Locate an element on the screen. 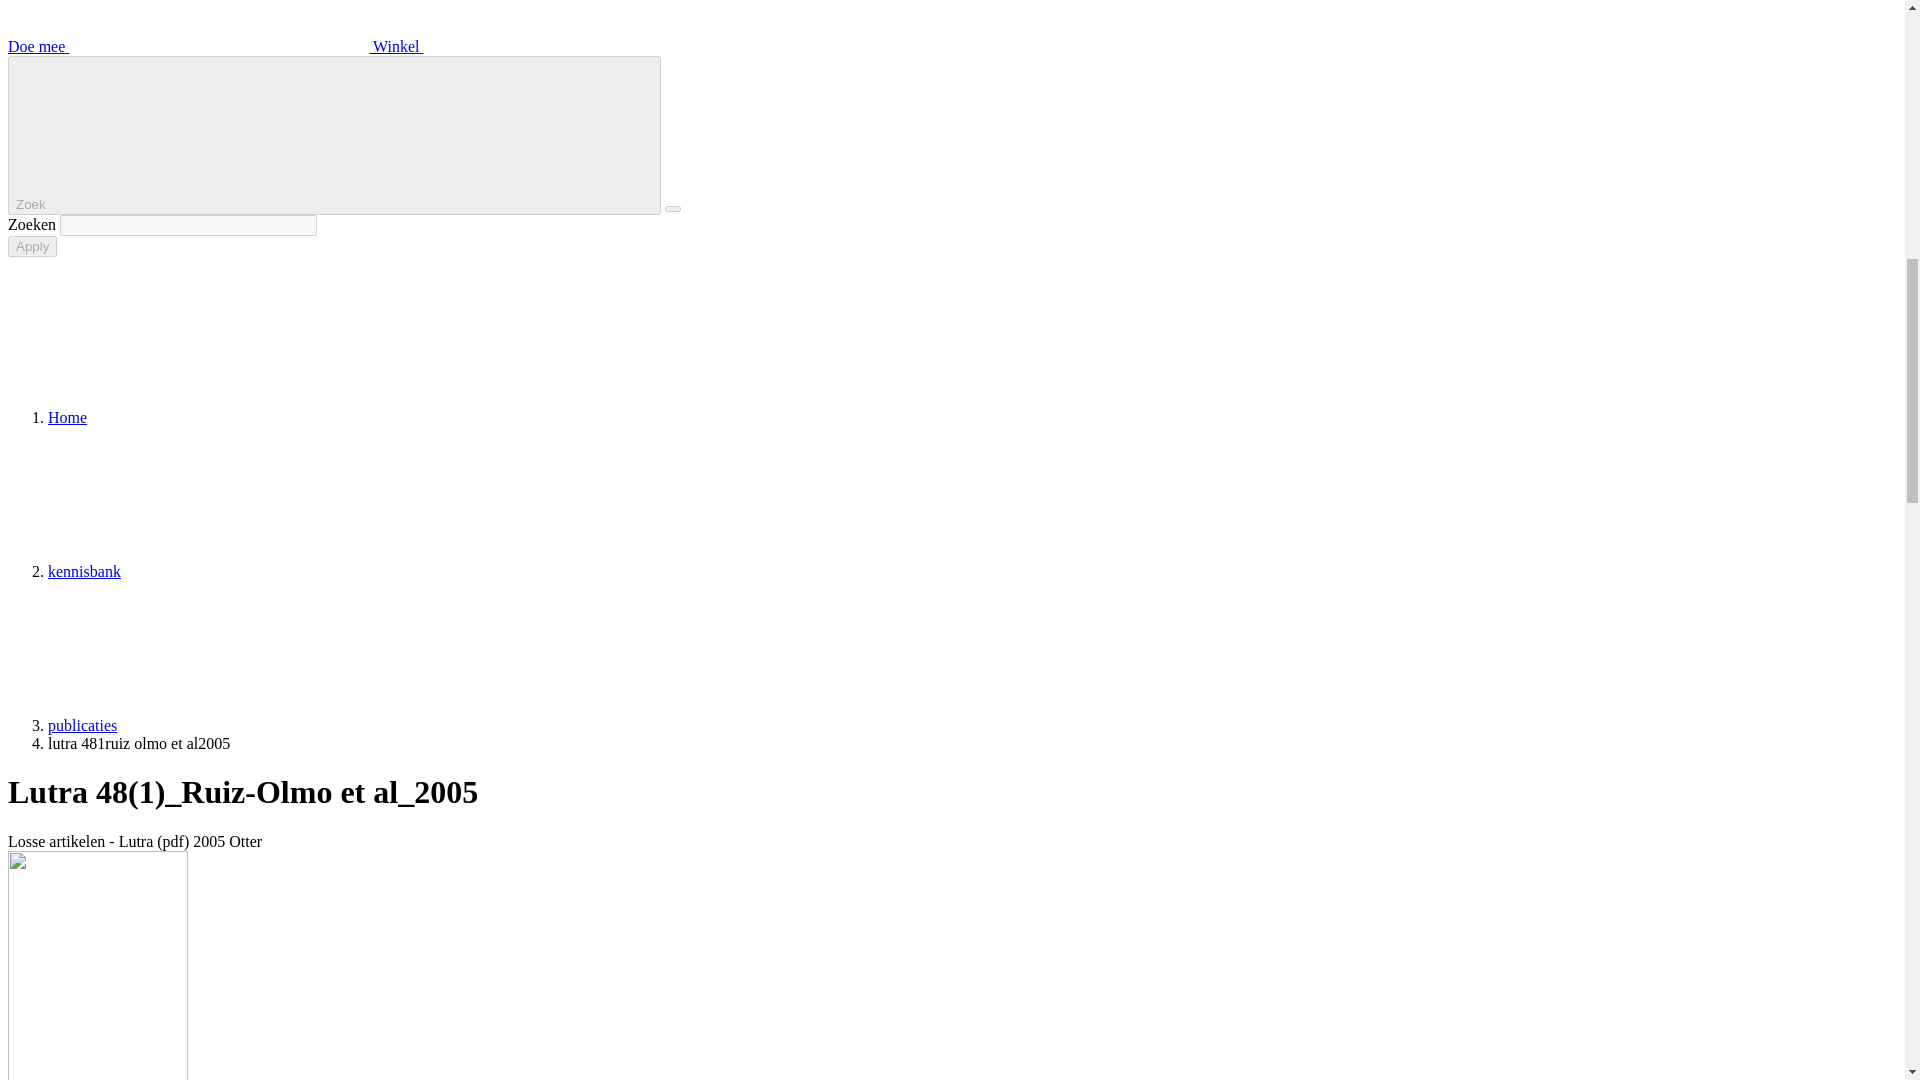 The width and height of the screenshot is (1920, 1080). Home is located at coordinates (67, 417).